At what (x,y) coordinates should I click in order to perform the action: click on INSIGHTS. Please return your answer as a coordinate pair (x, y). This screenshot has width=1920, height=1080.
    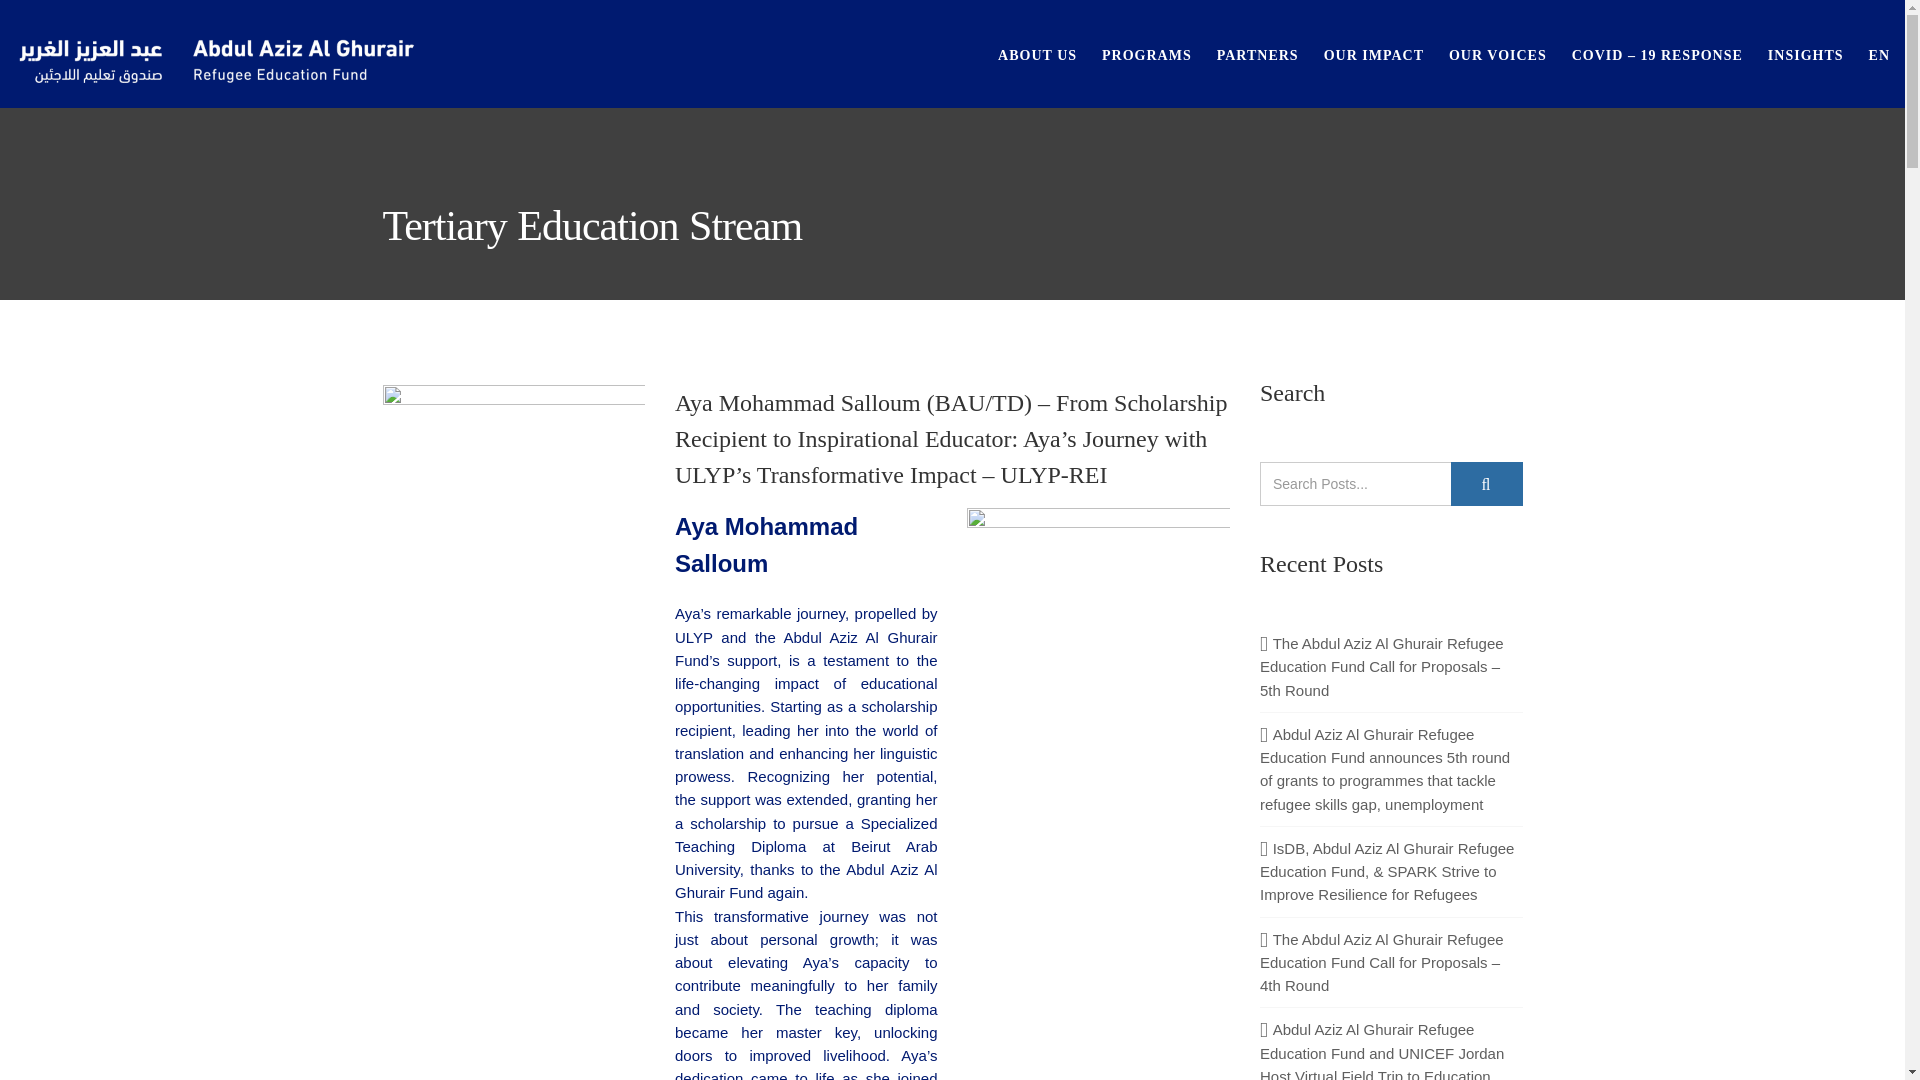
    Looking at the image, I should click on (1806, 54).